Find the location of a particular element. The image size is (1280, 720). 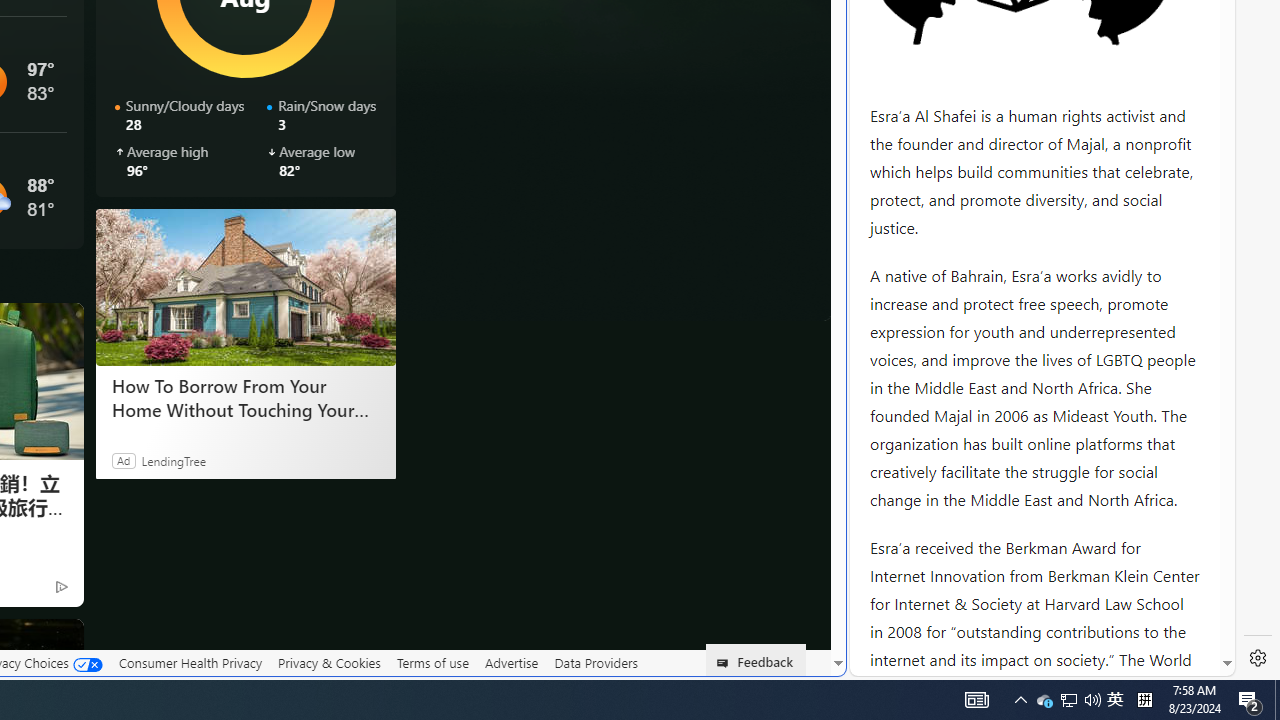

MSN is located at coordinates (687, 223).